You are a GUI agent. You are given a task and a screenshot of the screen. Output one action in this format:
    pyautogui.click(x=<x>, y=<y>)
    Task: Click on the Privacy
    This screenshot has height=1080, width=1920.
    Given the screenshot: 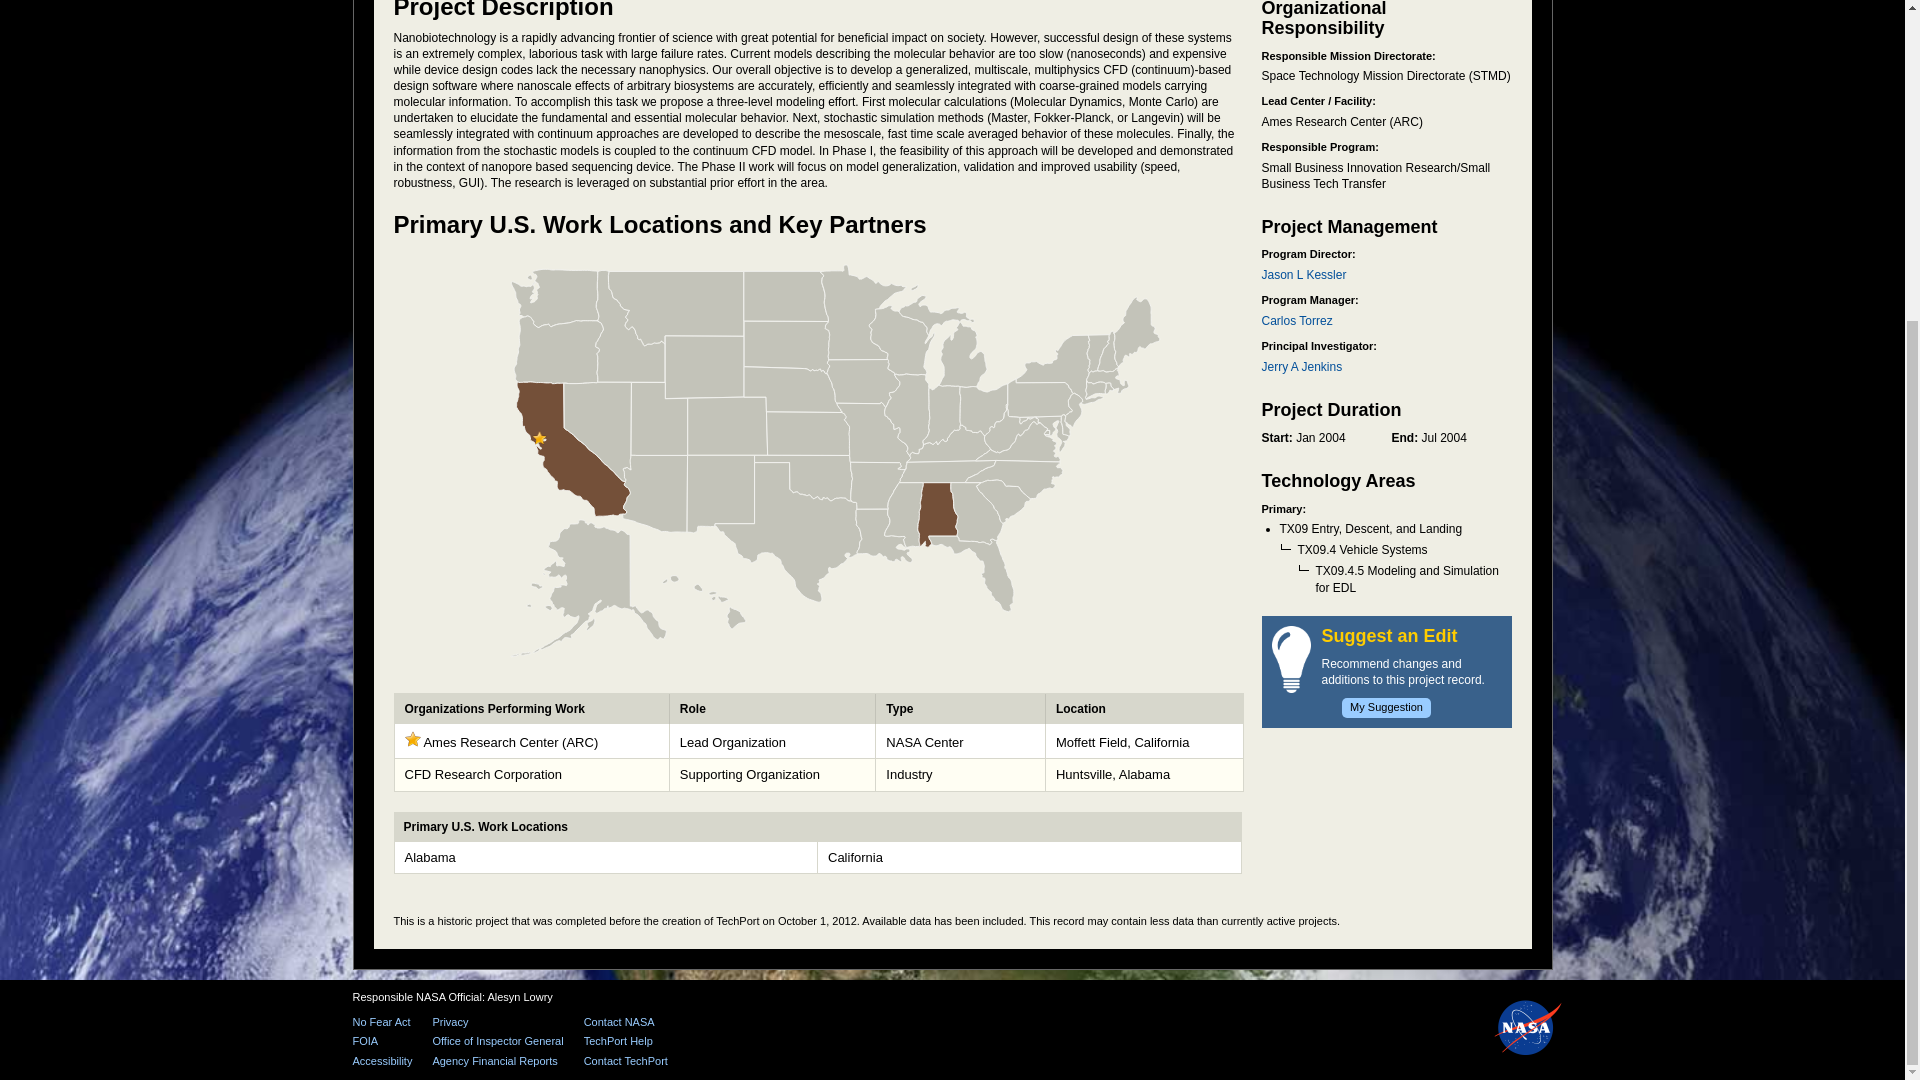 What is the action you would take?
    pyautogui.click(x=497, y=1022)
    